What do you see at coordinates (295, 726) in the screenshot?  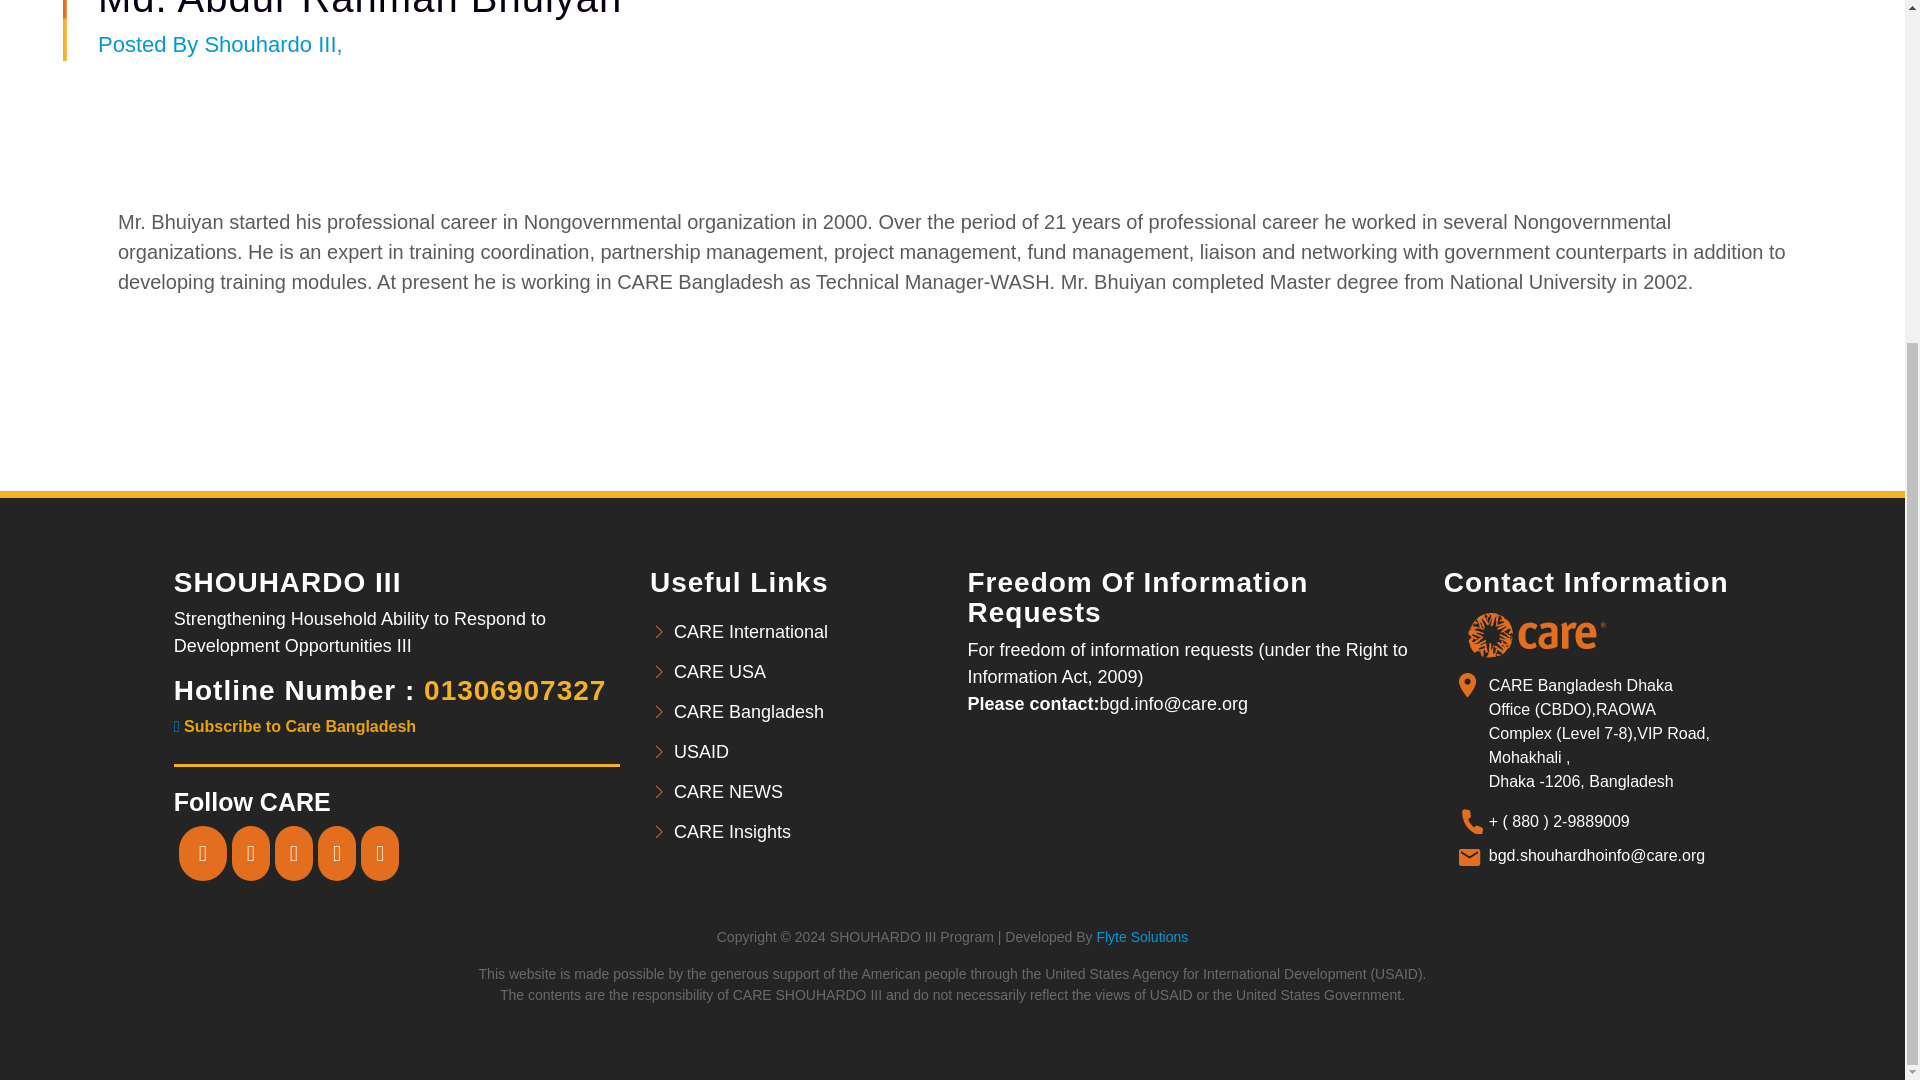 I see `Subscribe to Care Bangladesh` at bounding box center [295, 726].